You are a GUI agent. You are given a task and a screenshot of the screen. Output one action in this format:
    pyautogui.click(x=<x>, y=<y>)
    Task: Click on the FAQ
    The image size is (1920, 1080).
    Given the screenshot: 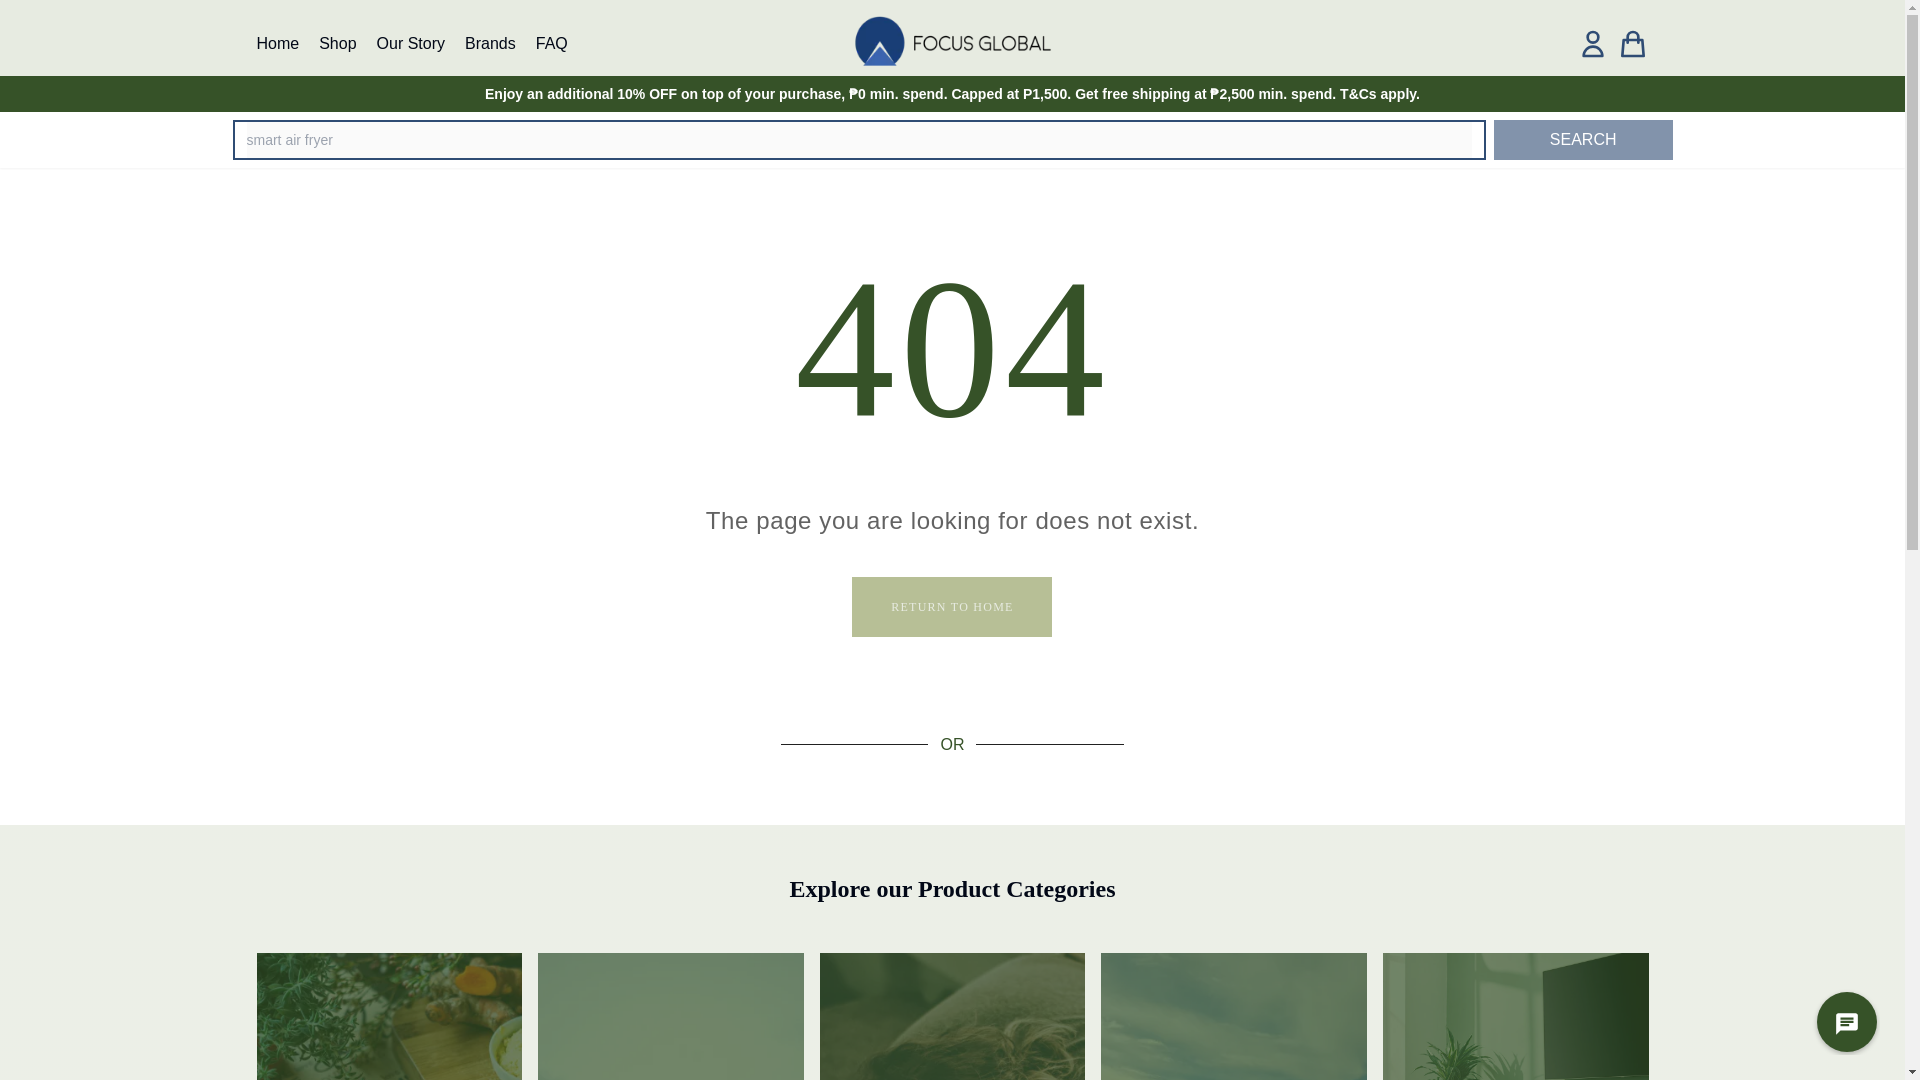 What is the action you would take?
    pyautogui.click(x=552, y=42)
    